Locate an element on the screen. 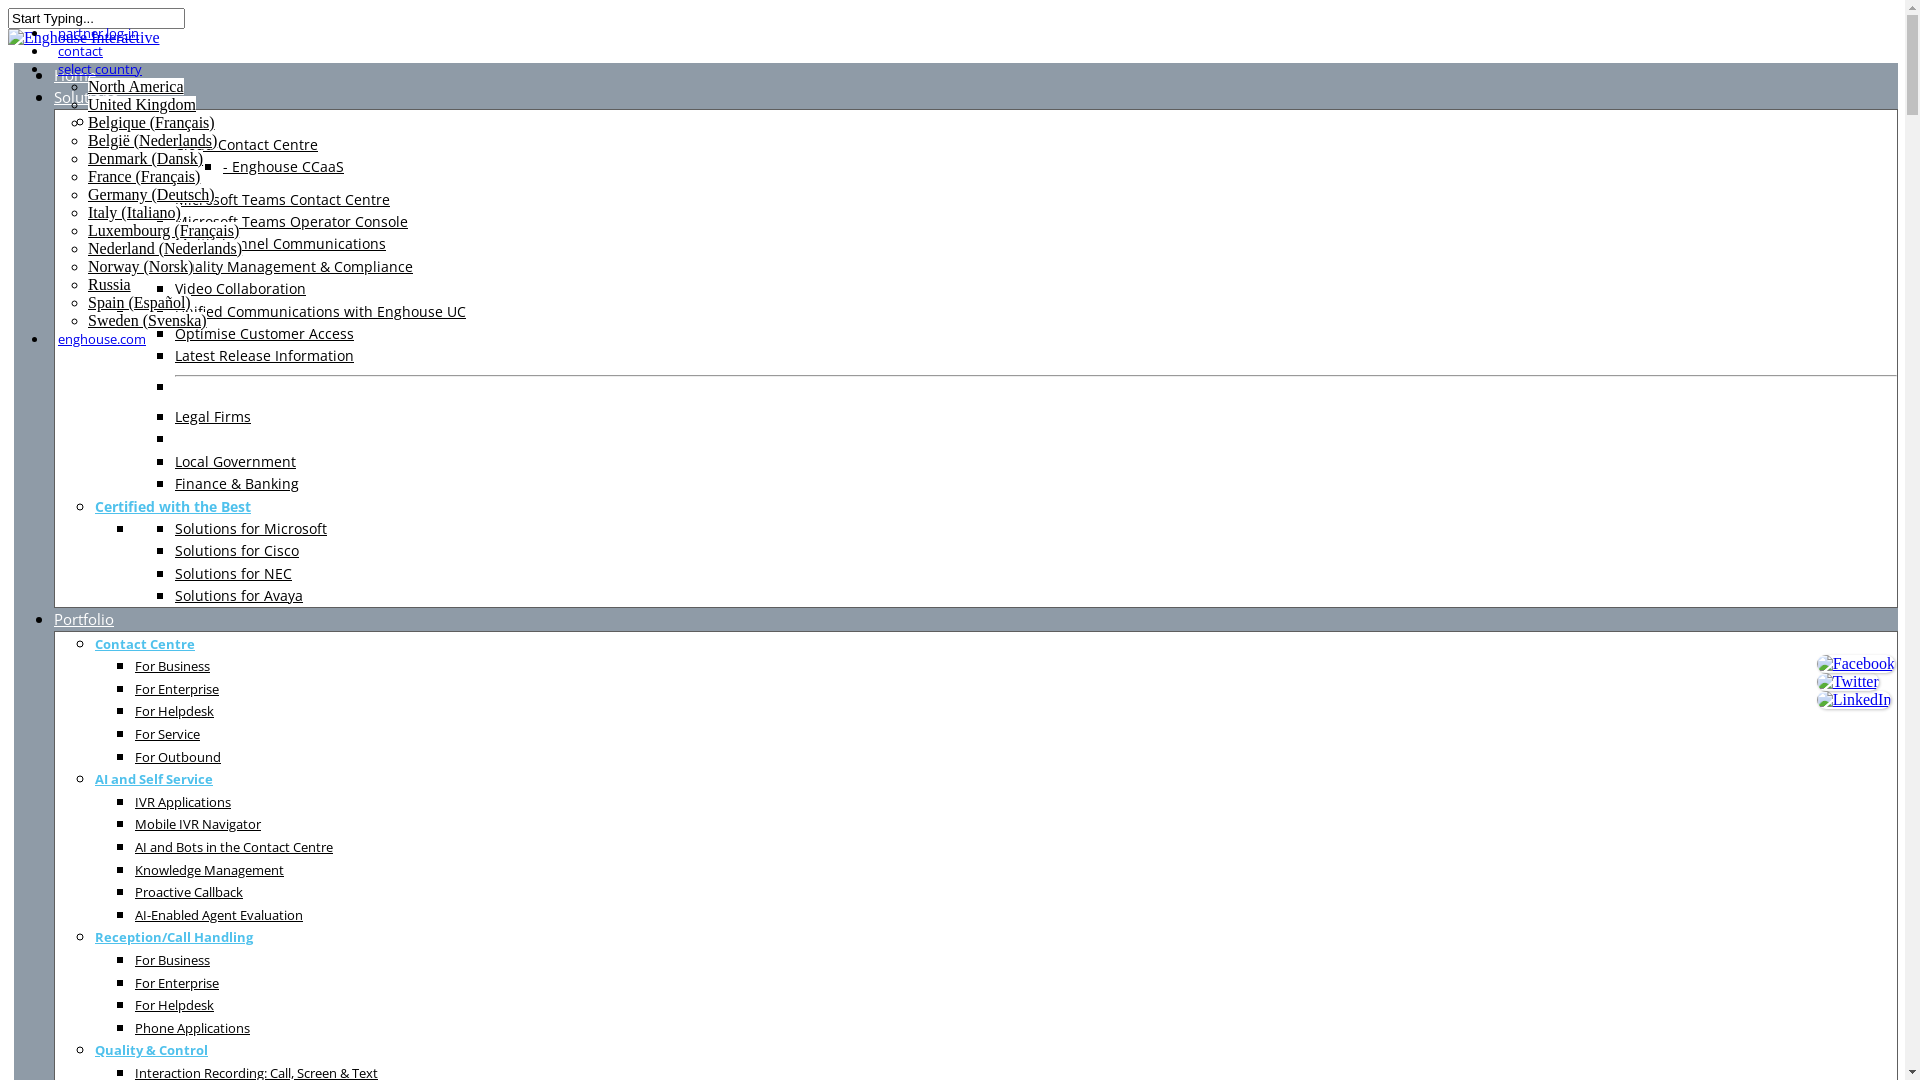 This screenshot has width=1920, height=1080. Latest Release Information is located at coordinates (264, 356).